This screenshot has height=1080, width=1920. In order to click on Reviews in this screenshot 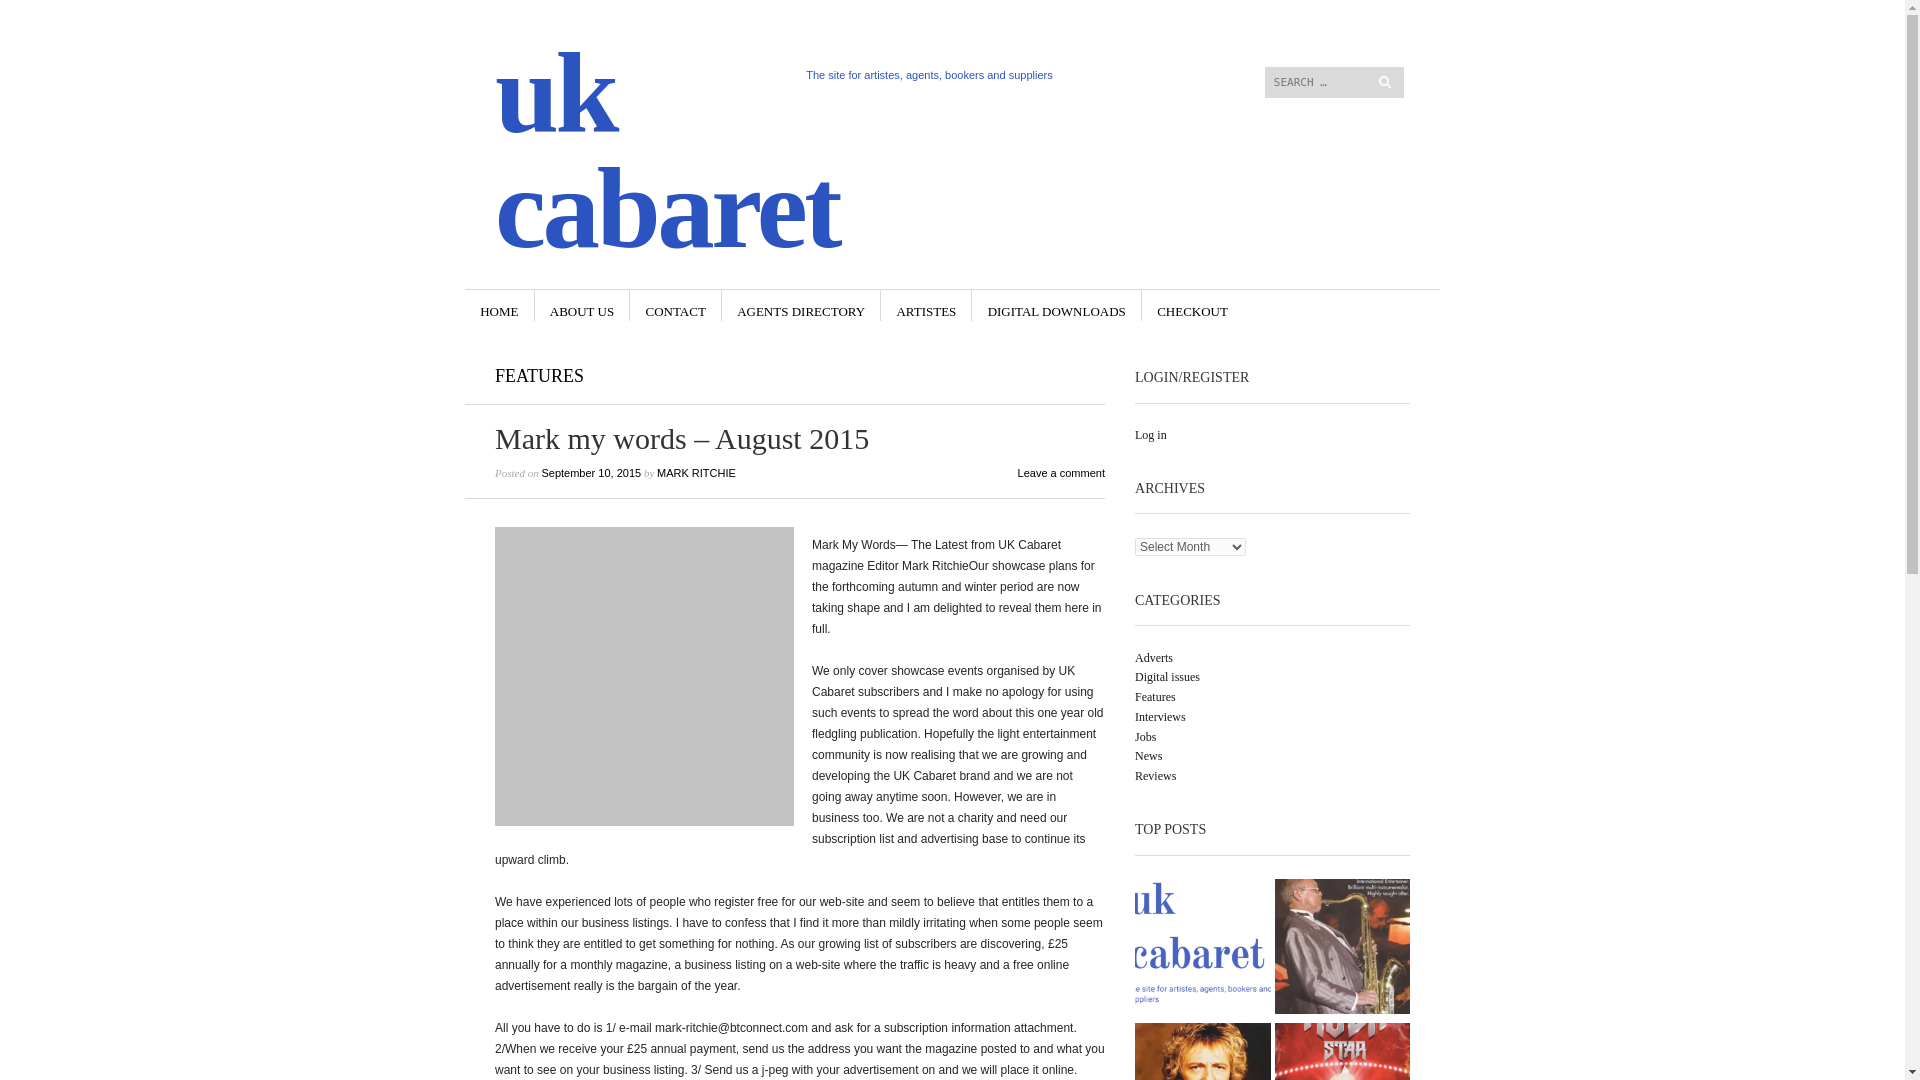, I will do `click(1154, 776)`.